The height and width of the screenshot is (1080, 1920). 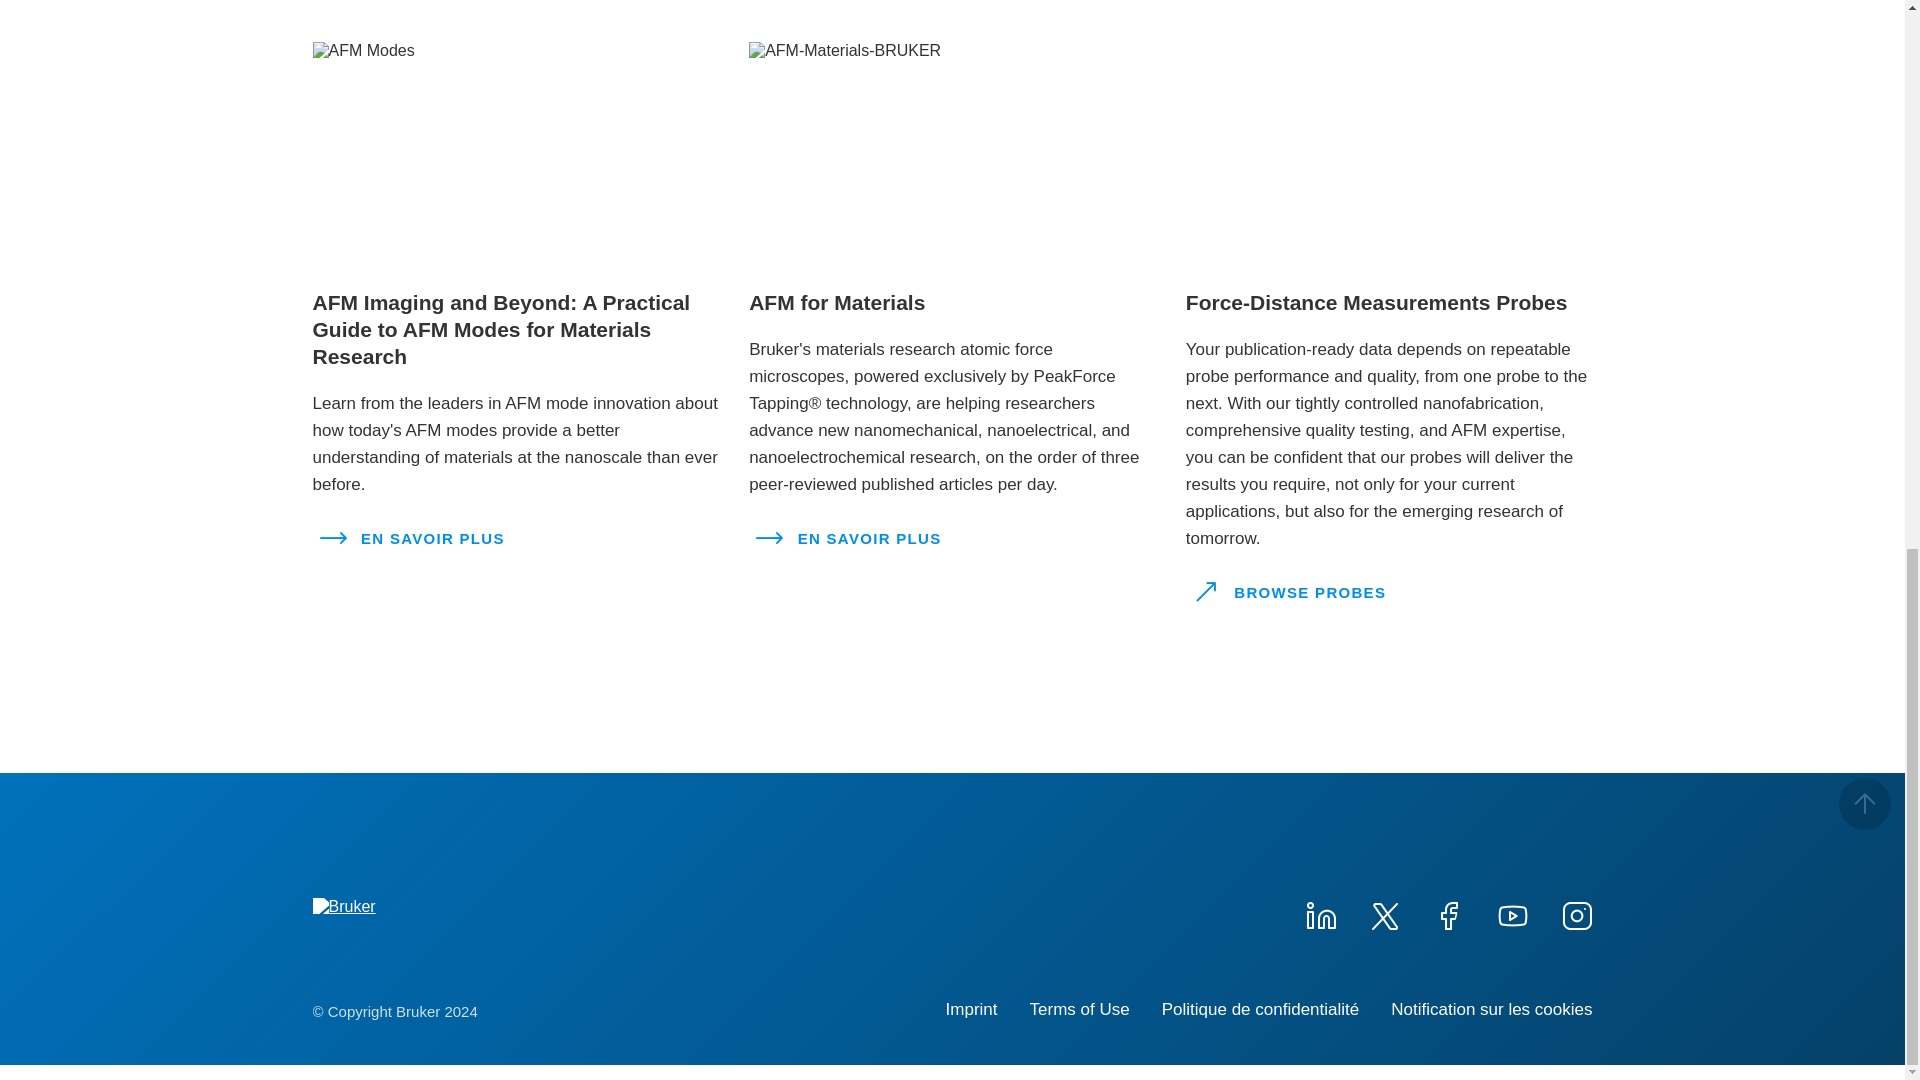 What do you see at coordinates (1512, 913) in the screenshot?
I see `youtube` at bounding box center [1512, 913].